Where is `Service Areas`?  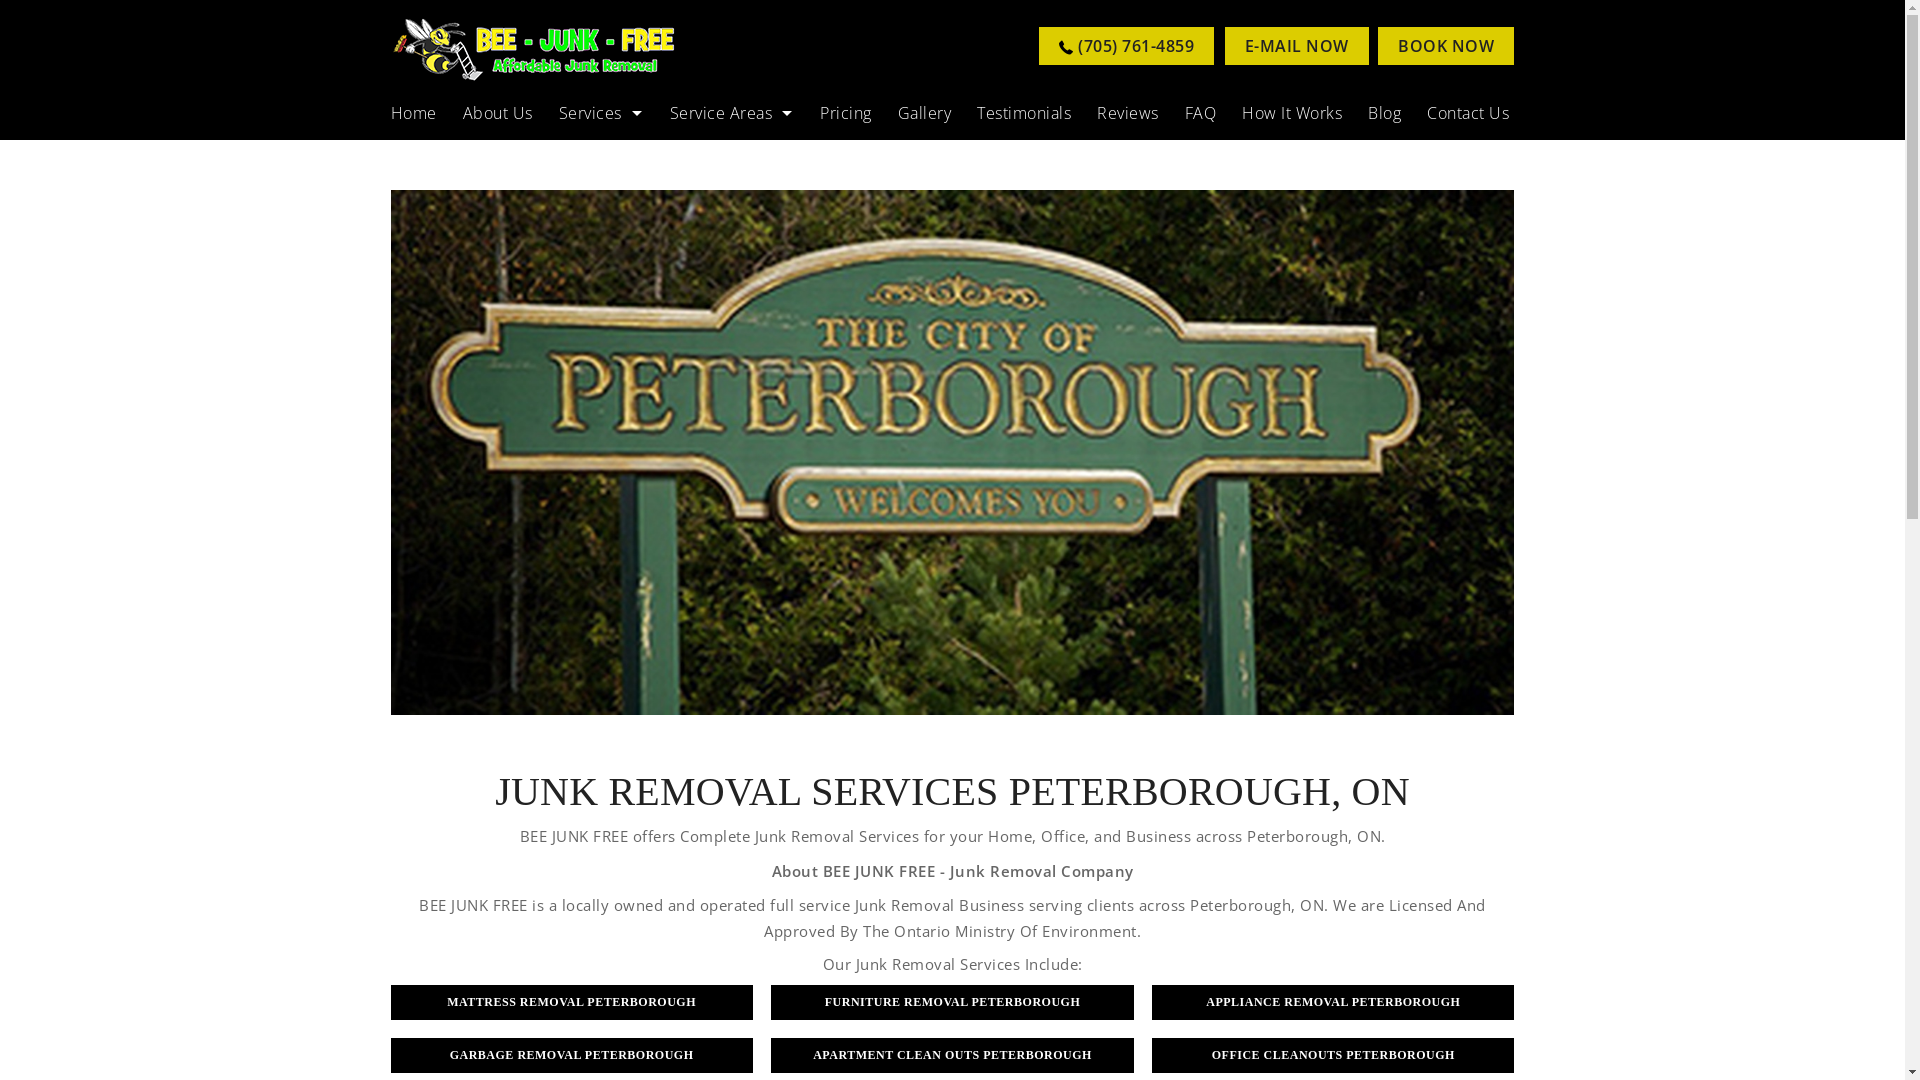 Service Areas is located at coordinates (732, 114).